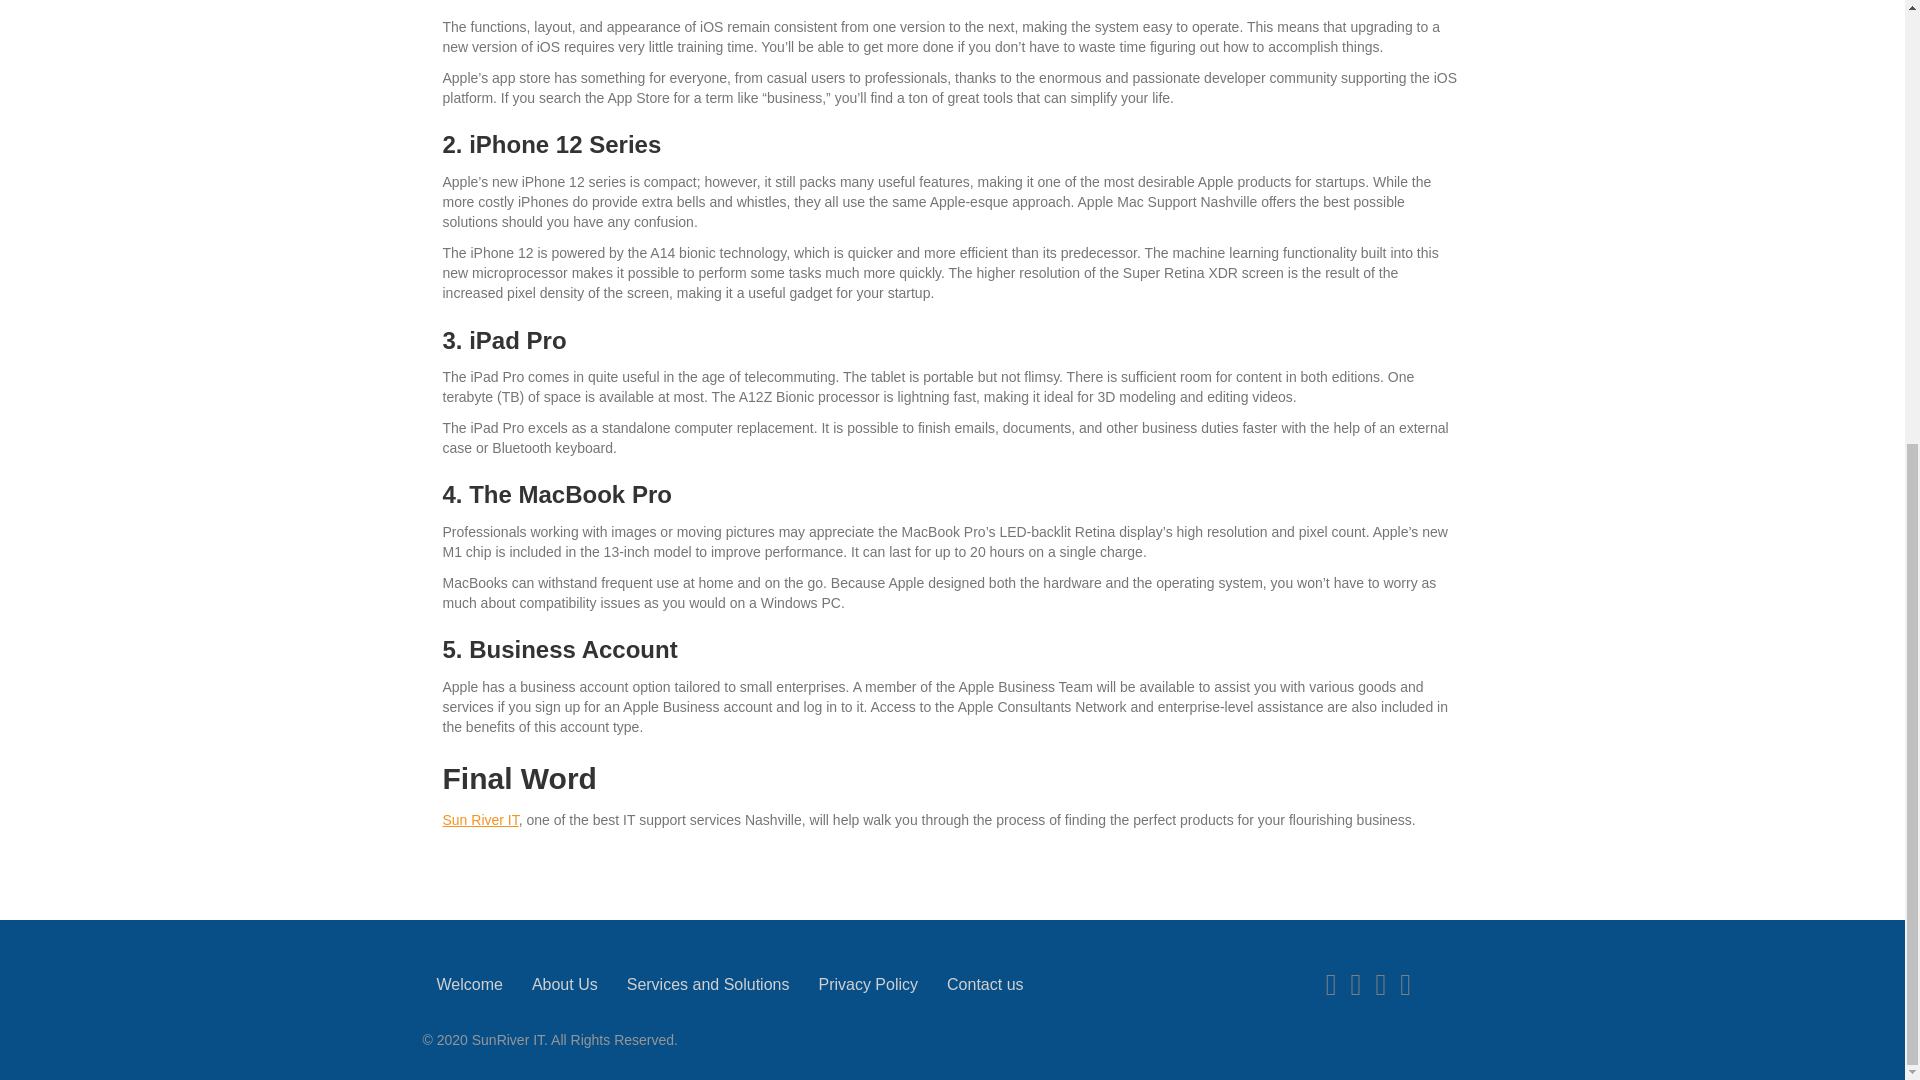 The height and width of the screenshot is (1080, 1920). Describe the element at coordinates (708, 984) in the screenshot. I see `Services and Solutions` at that location.